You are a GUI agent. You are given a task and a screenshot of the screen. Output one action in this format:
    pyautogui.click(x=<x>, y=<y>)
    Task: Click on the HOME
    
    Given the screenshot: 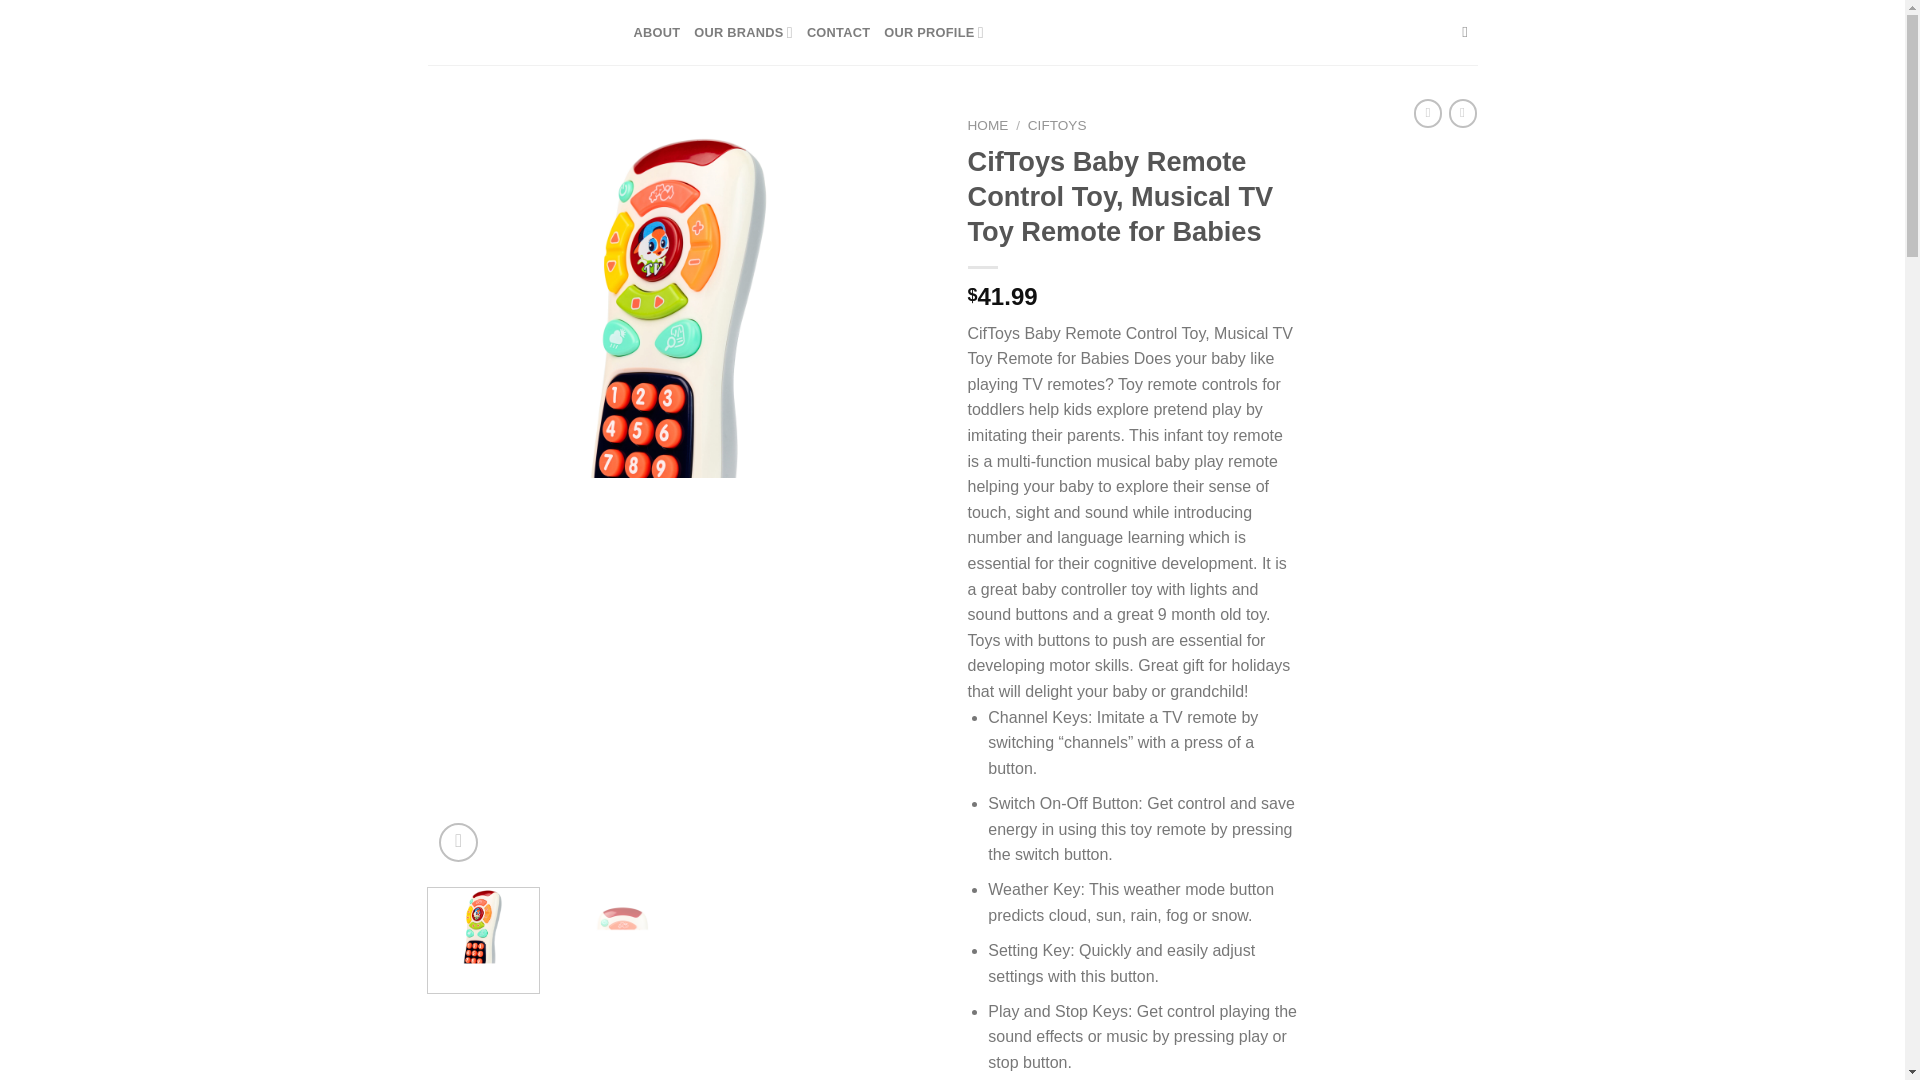 What is the action you would take?
    pyautogui.click(x=988, y=124)
    